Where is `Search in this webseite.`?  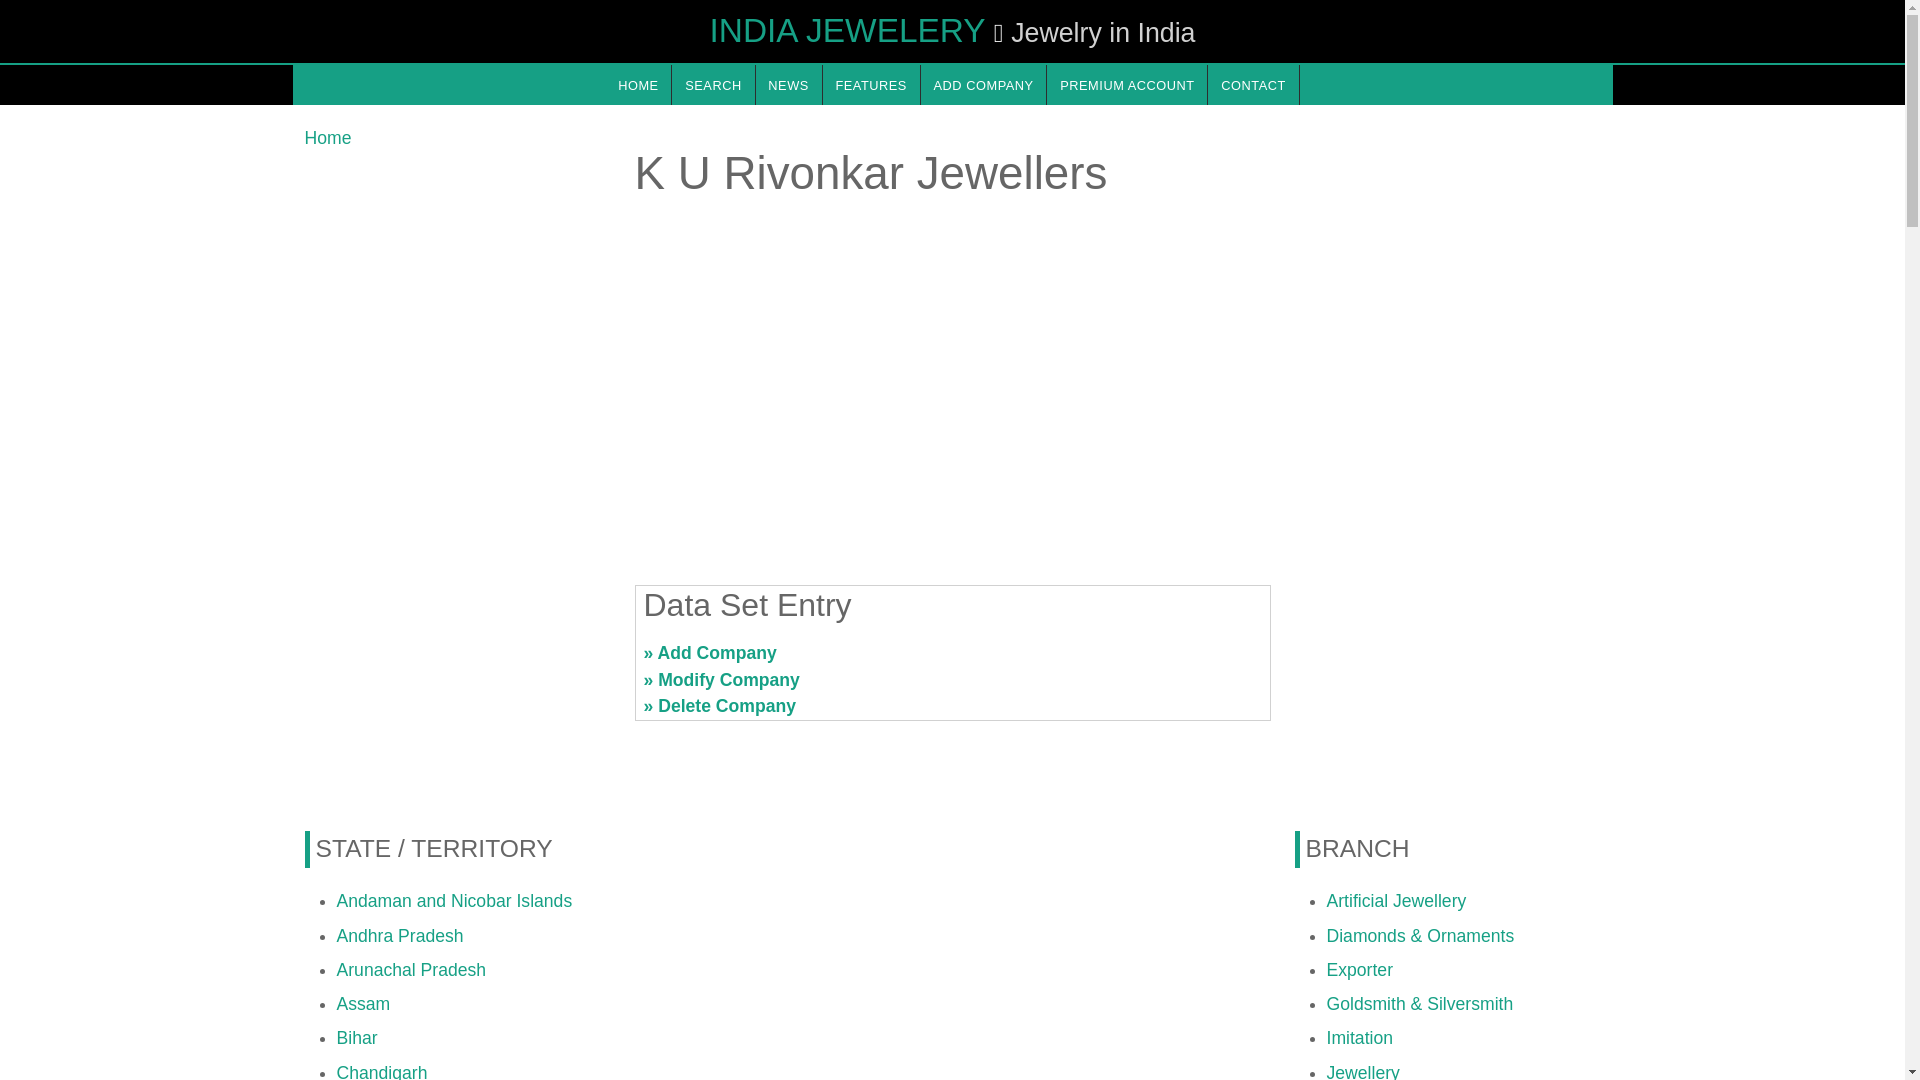 Search in this webseite. is located at coordinates (713, 84).